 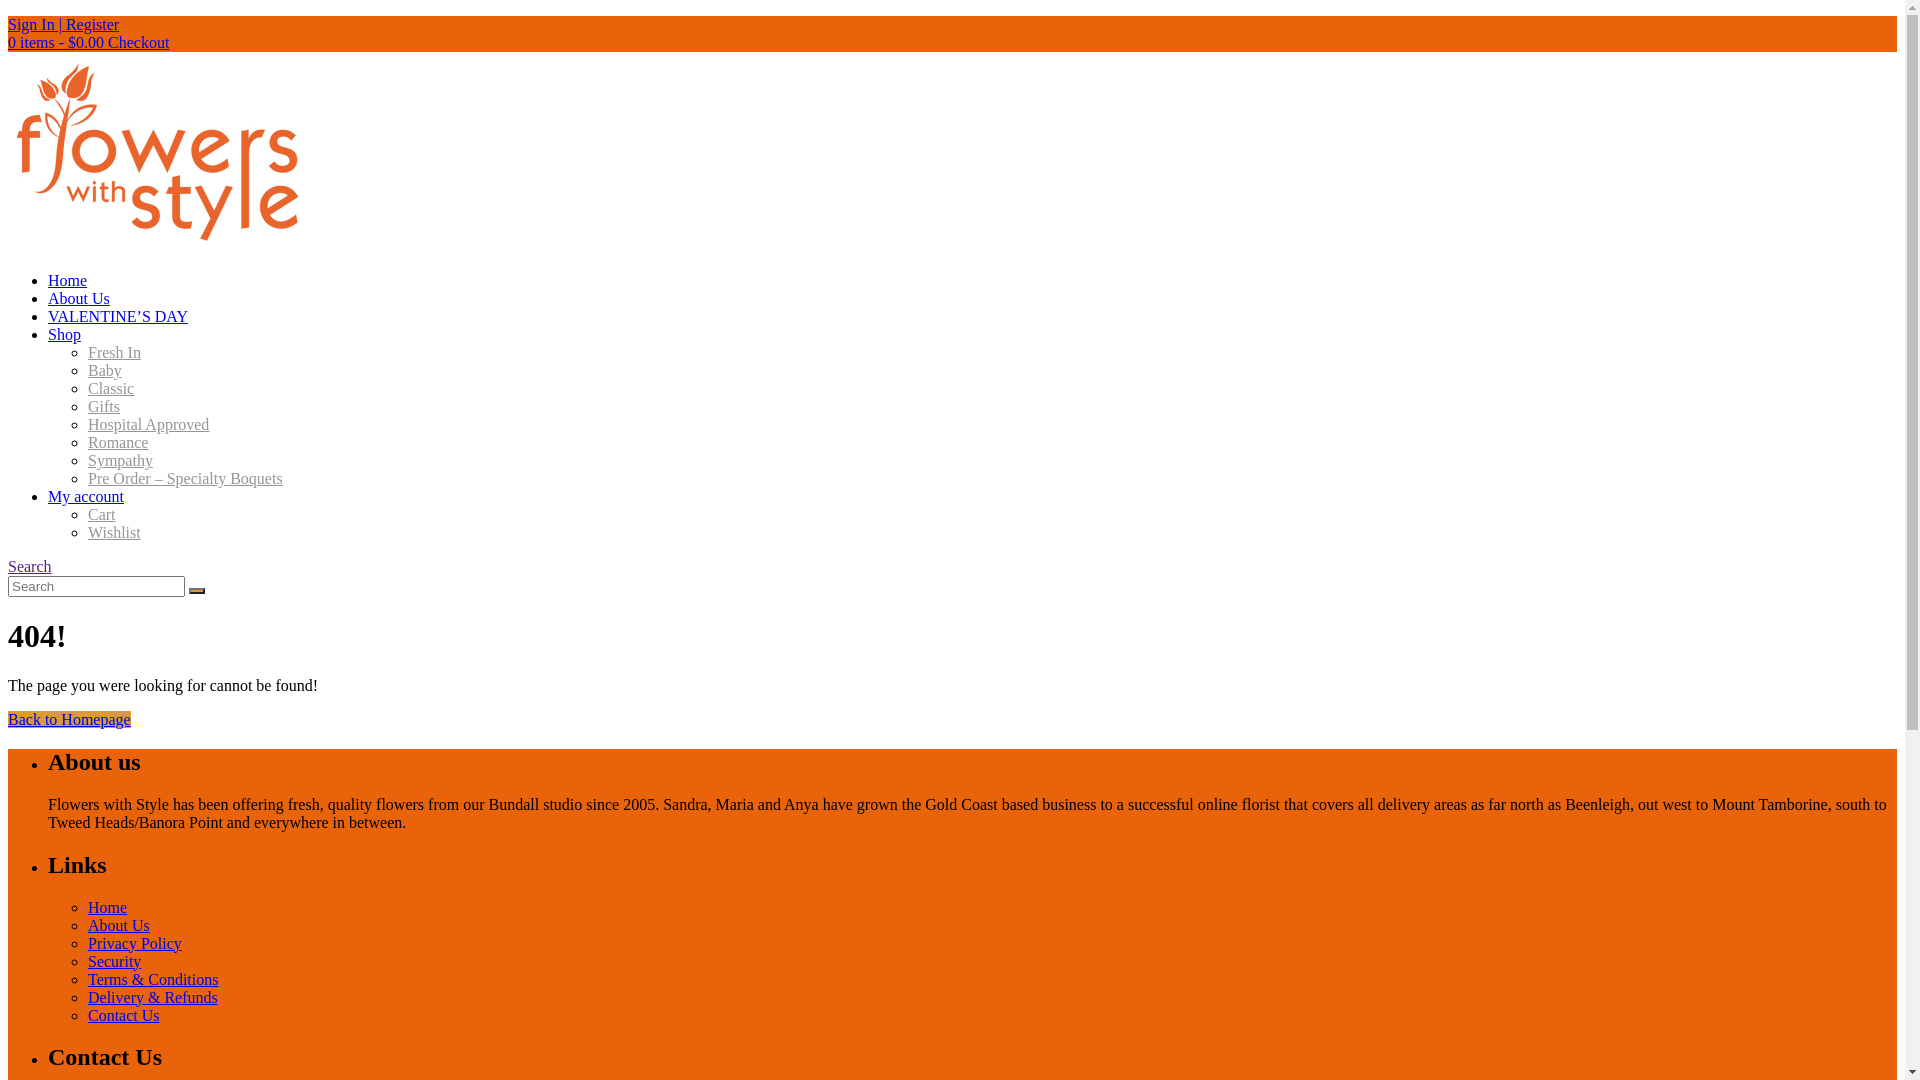 I want to click on Contact Us, so click(x=124, y=1014).